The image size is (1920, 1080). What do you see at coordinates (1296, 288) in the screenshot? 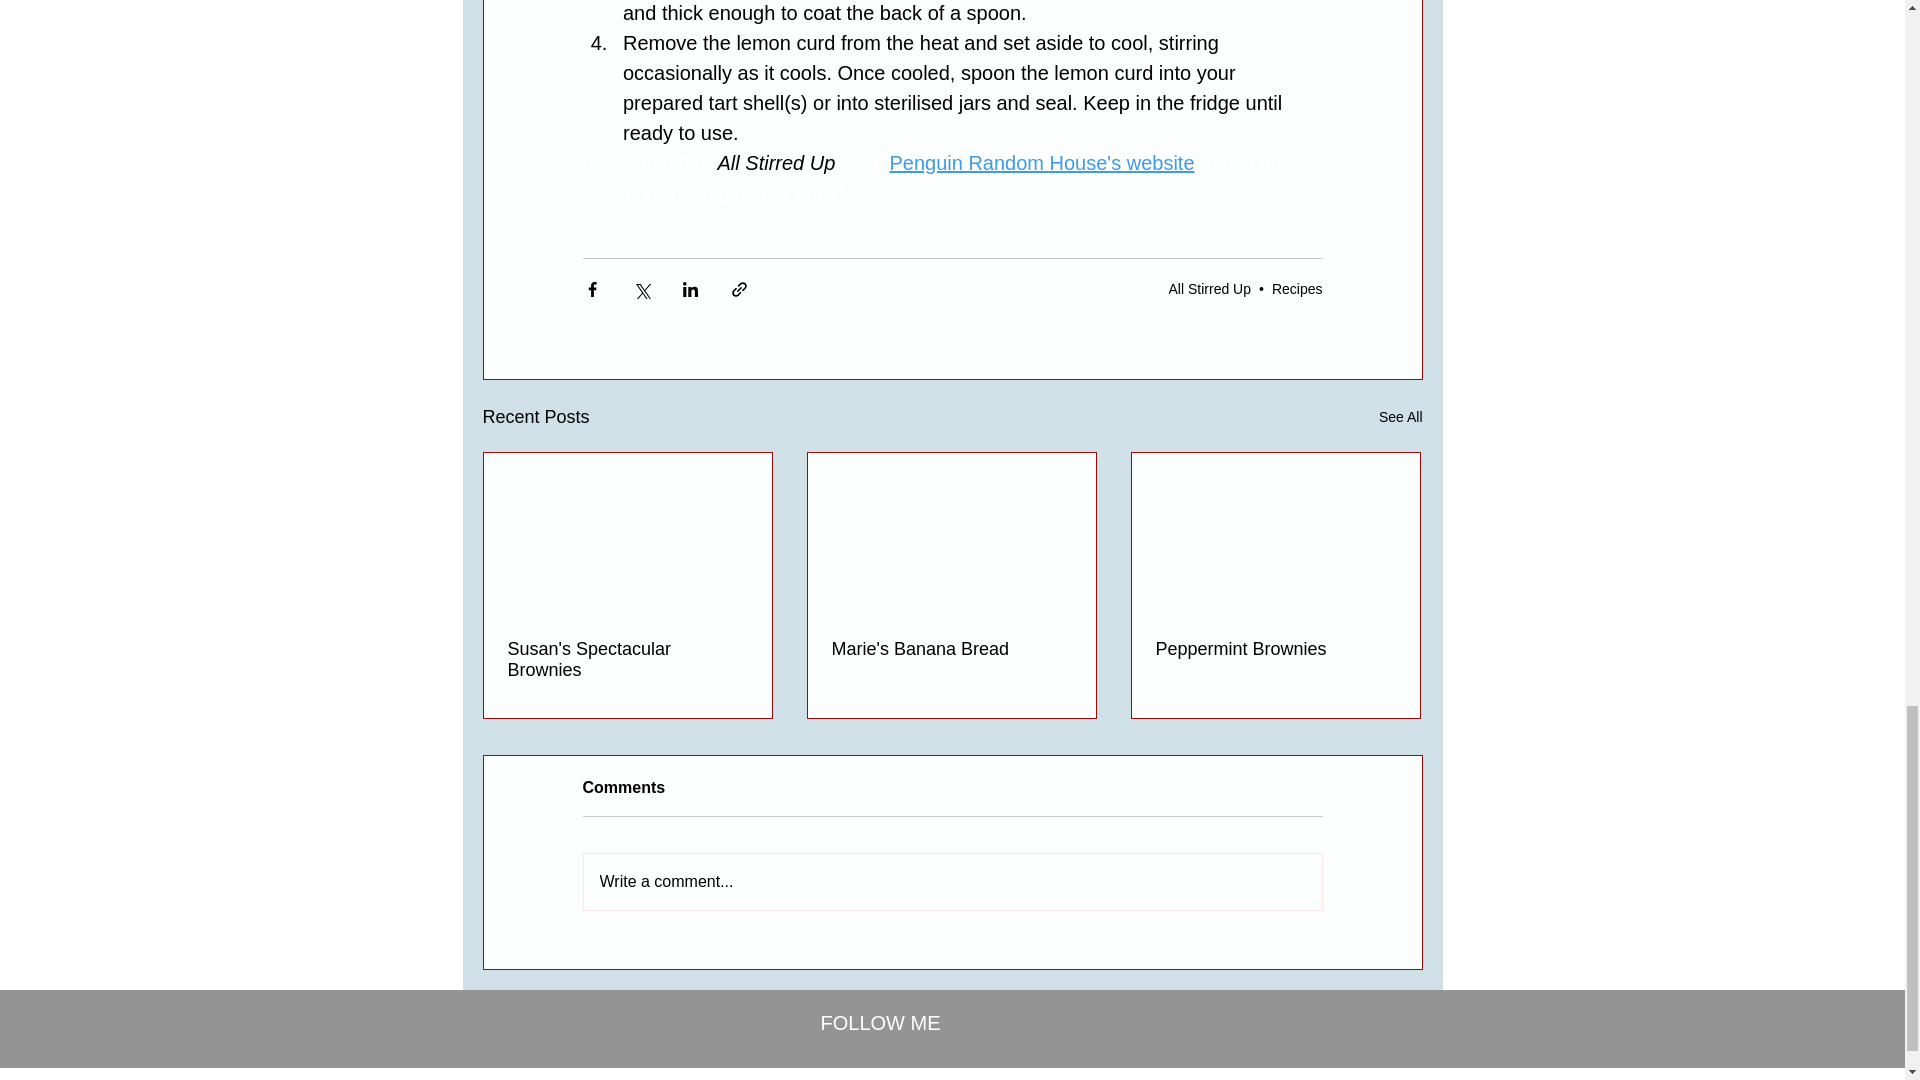
I see `Recipes` at bounding box center [1296, 288].